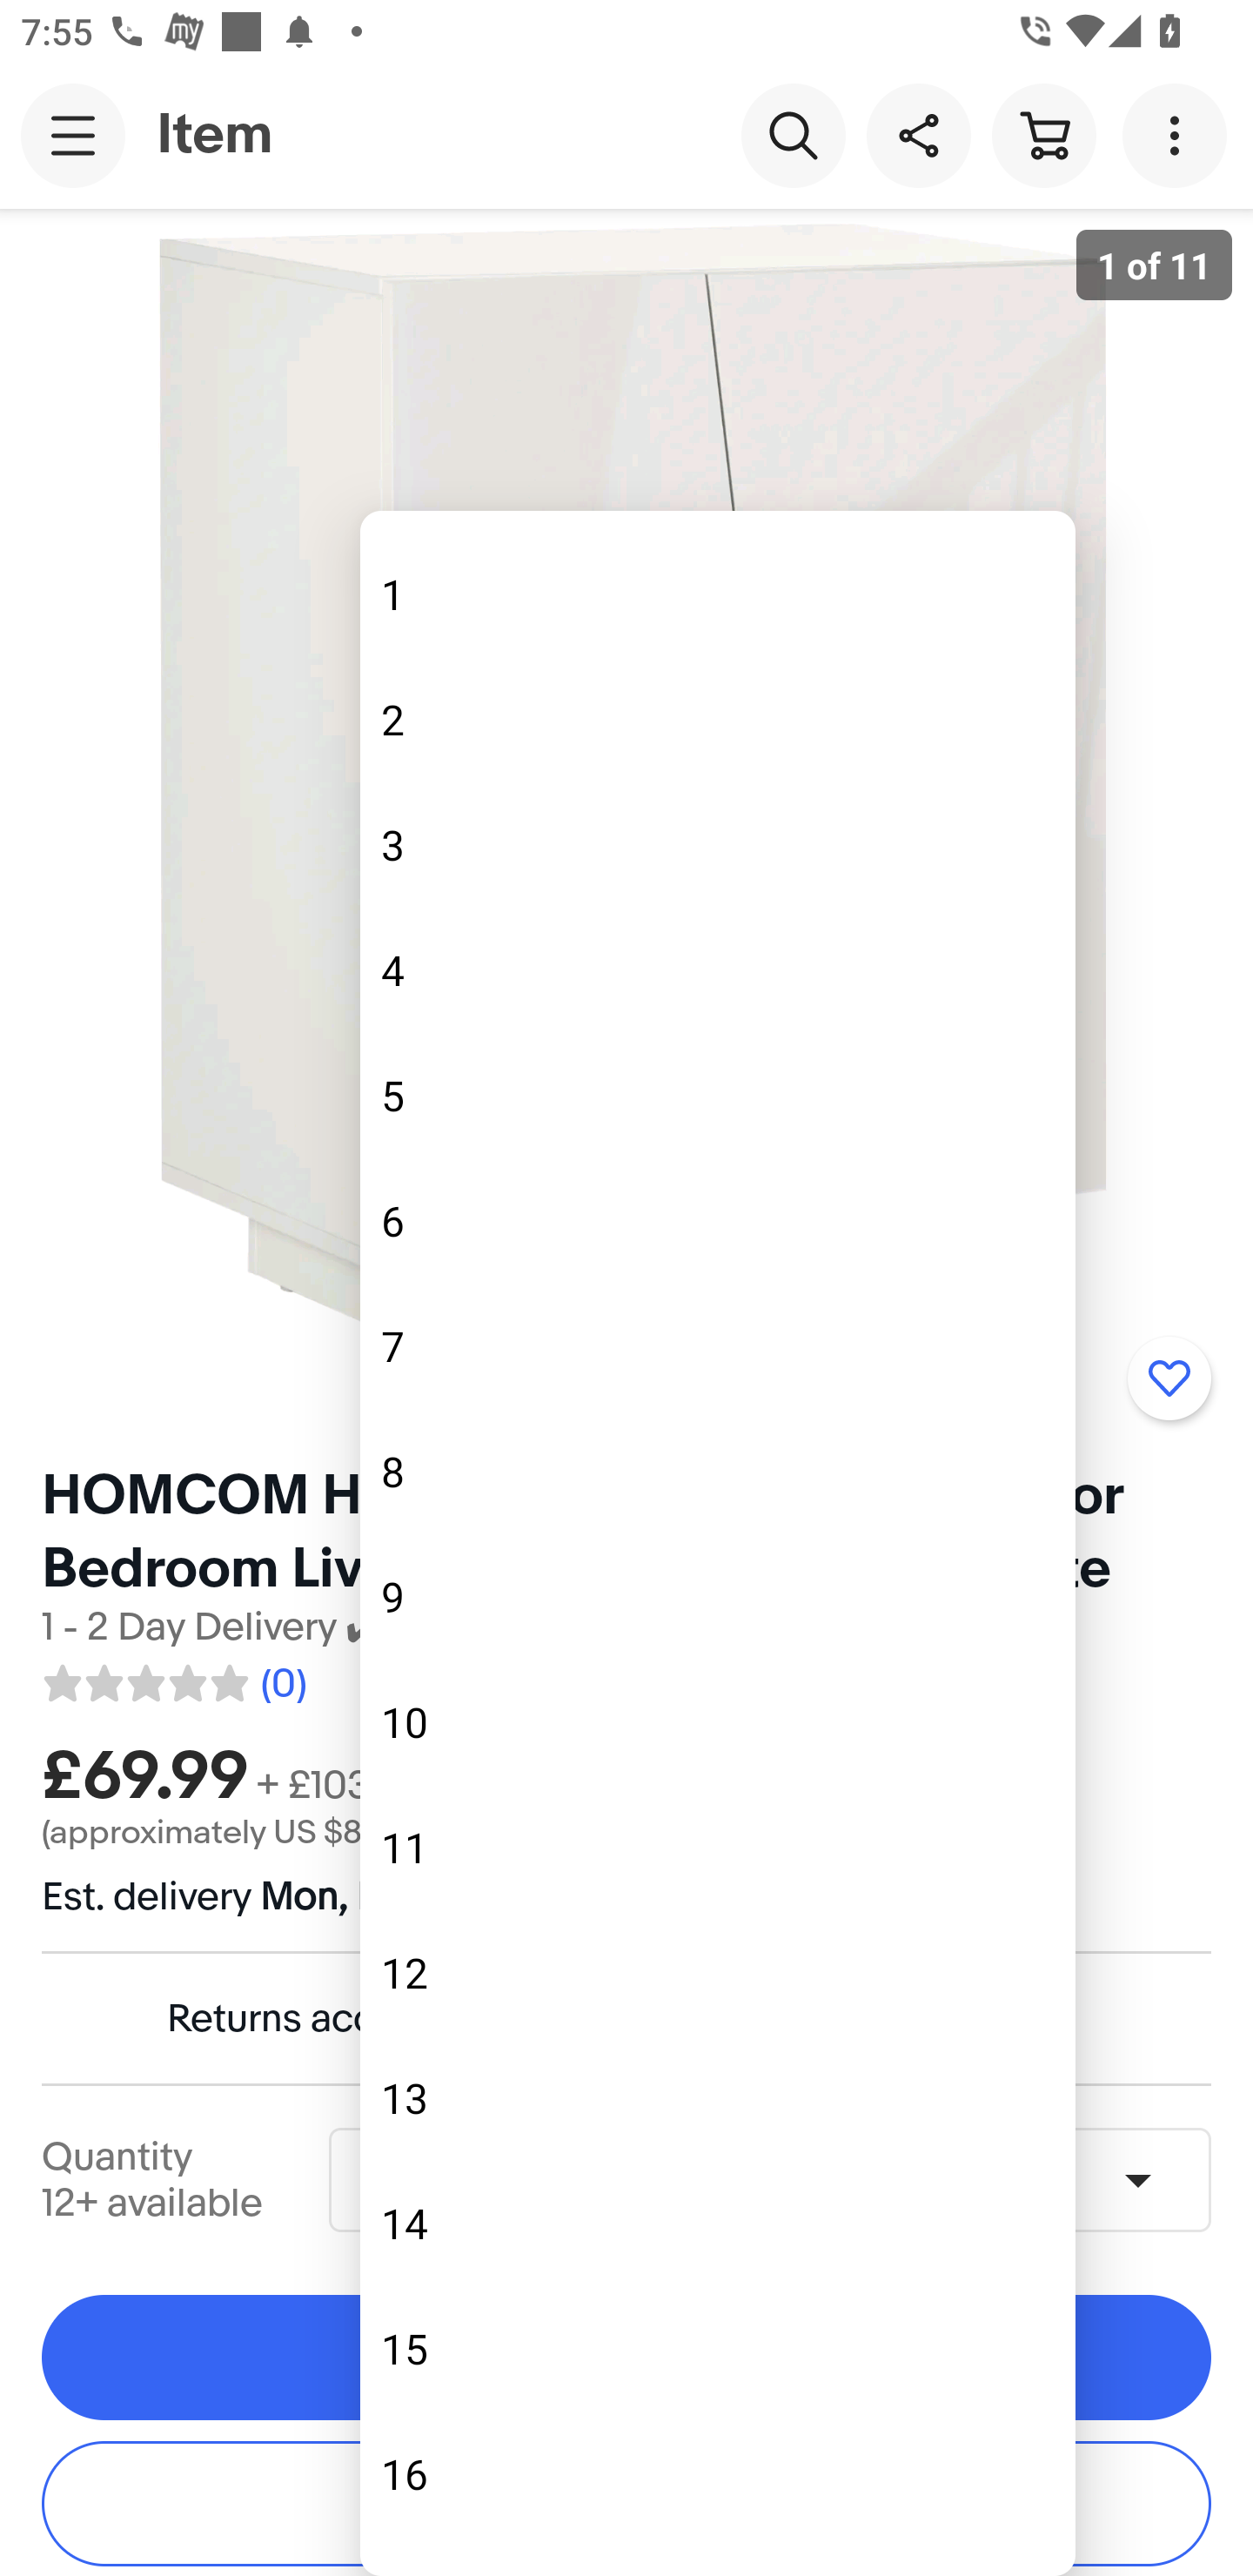  What do you see at coordinates (717, 1096) in the screenshot?
I see `5` at bounding box center [717, 1096].